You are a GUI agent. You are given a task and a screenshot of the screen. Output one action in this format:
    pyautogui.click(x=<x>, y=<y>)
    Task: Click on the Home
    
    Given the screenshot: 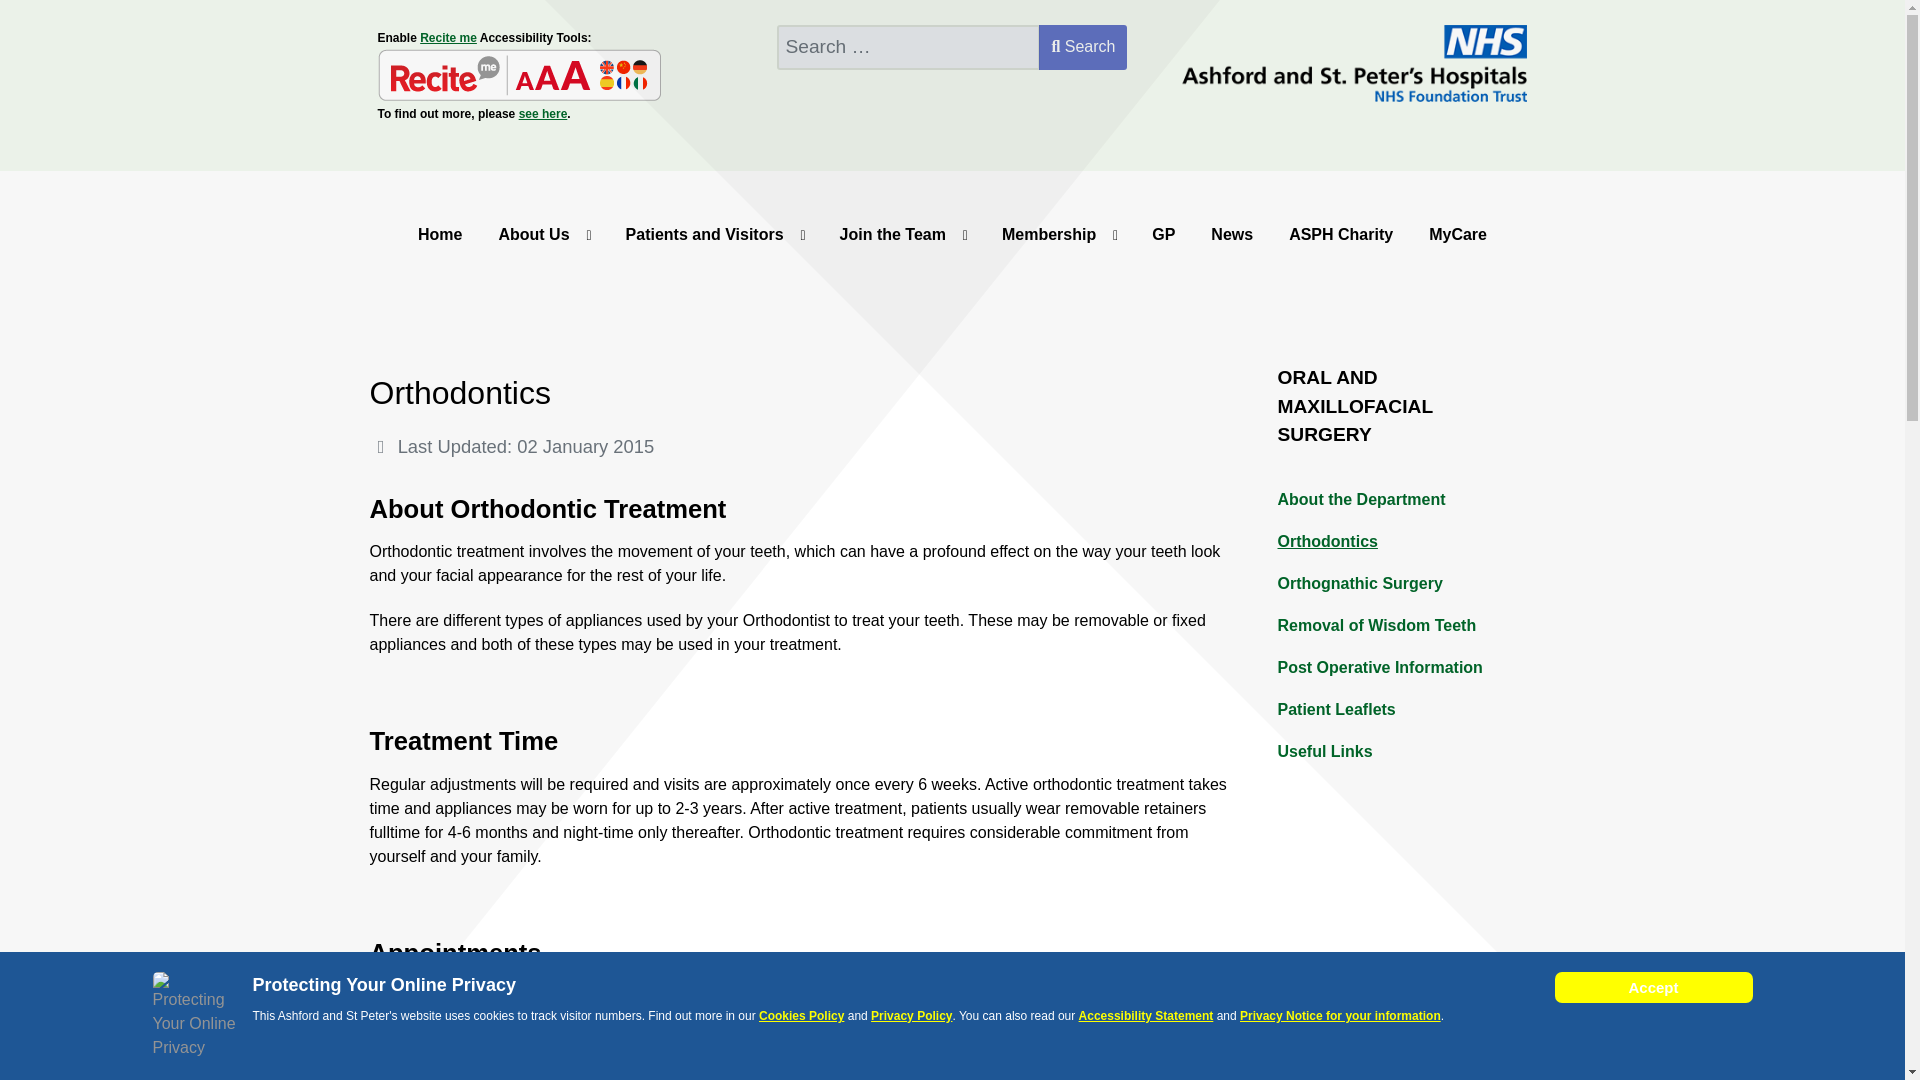 What is the action you would take?
    pyautogui.click(x=440, y=234)
    